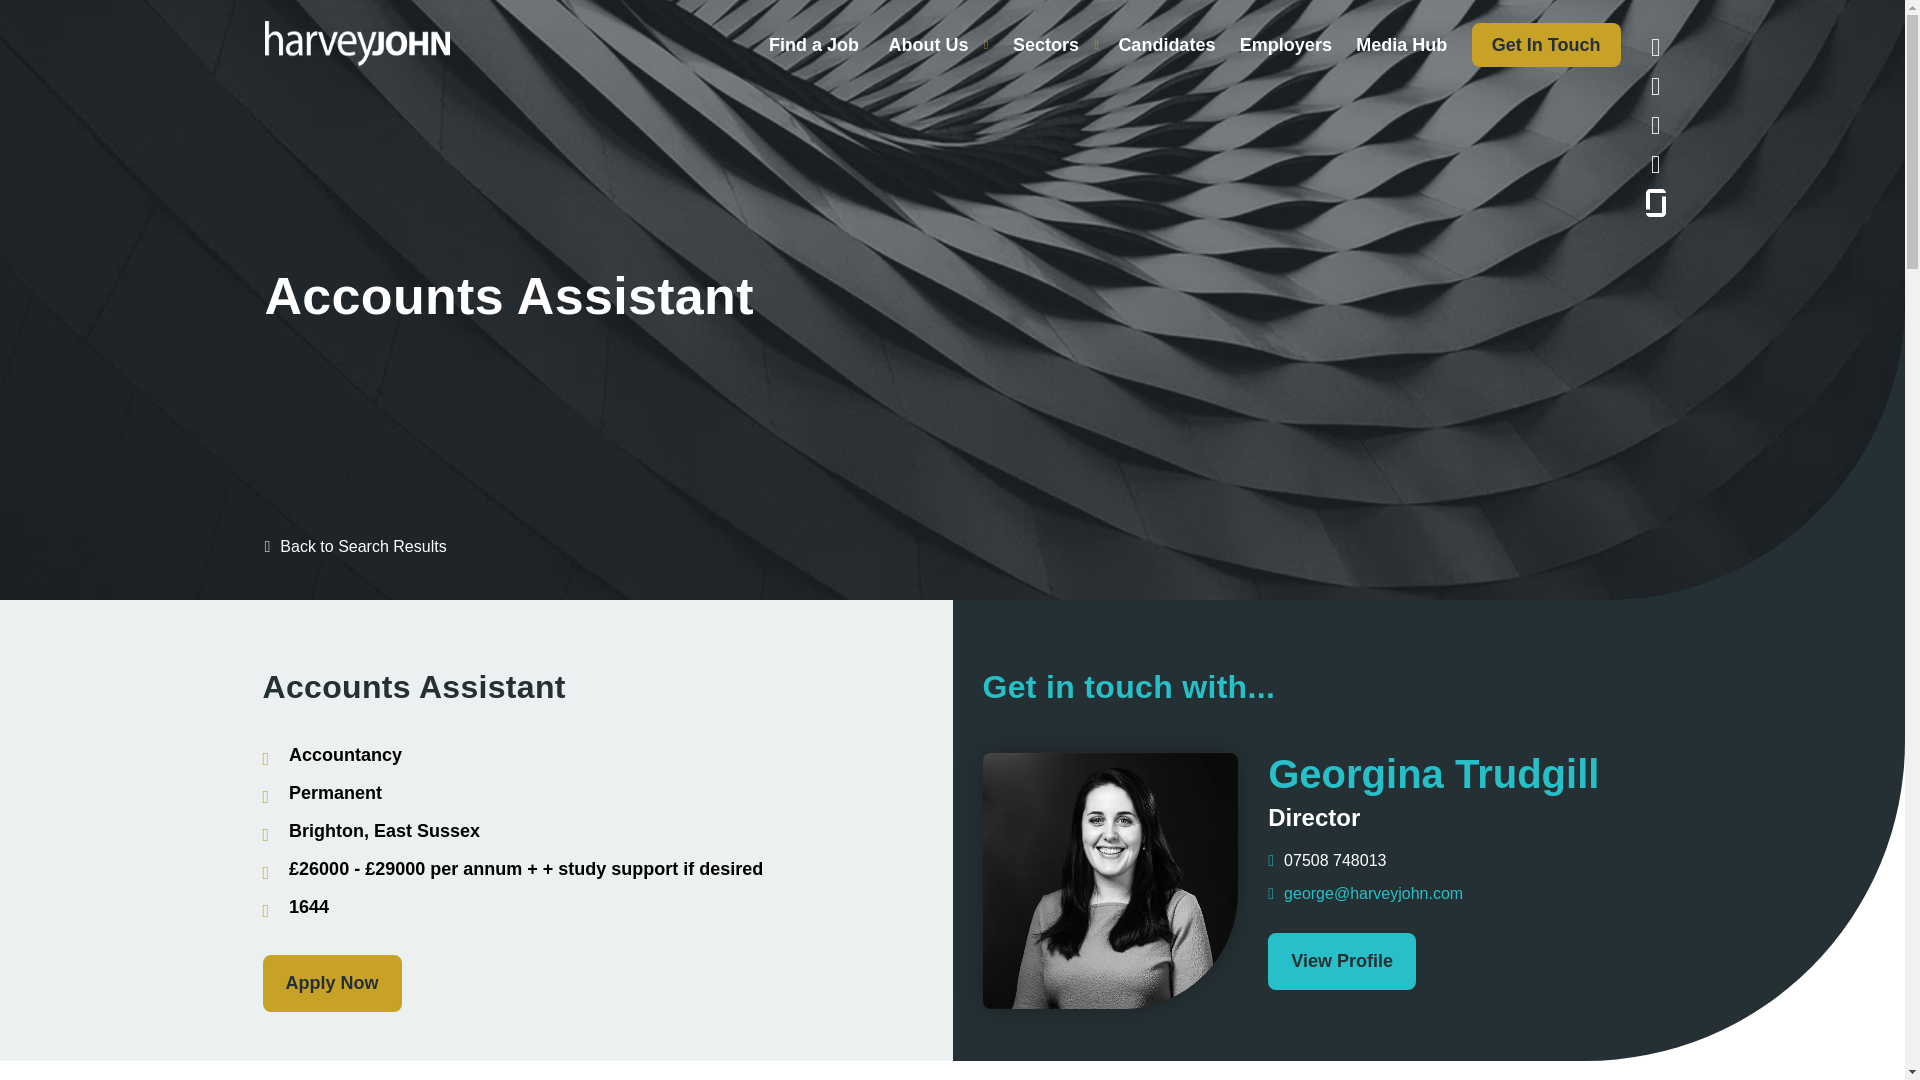 This screenshot has width=1920, height=1080. What do you see at coordinates (1286, 44) in the screenshot?
I see `Employers` at bounding box center [1286, 44].